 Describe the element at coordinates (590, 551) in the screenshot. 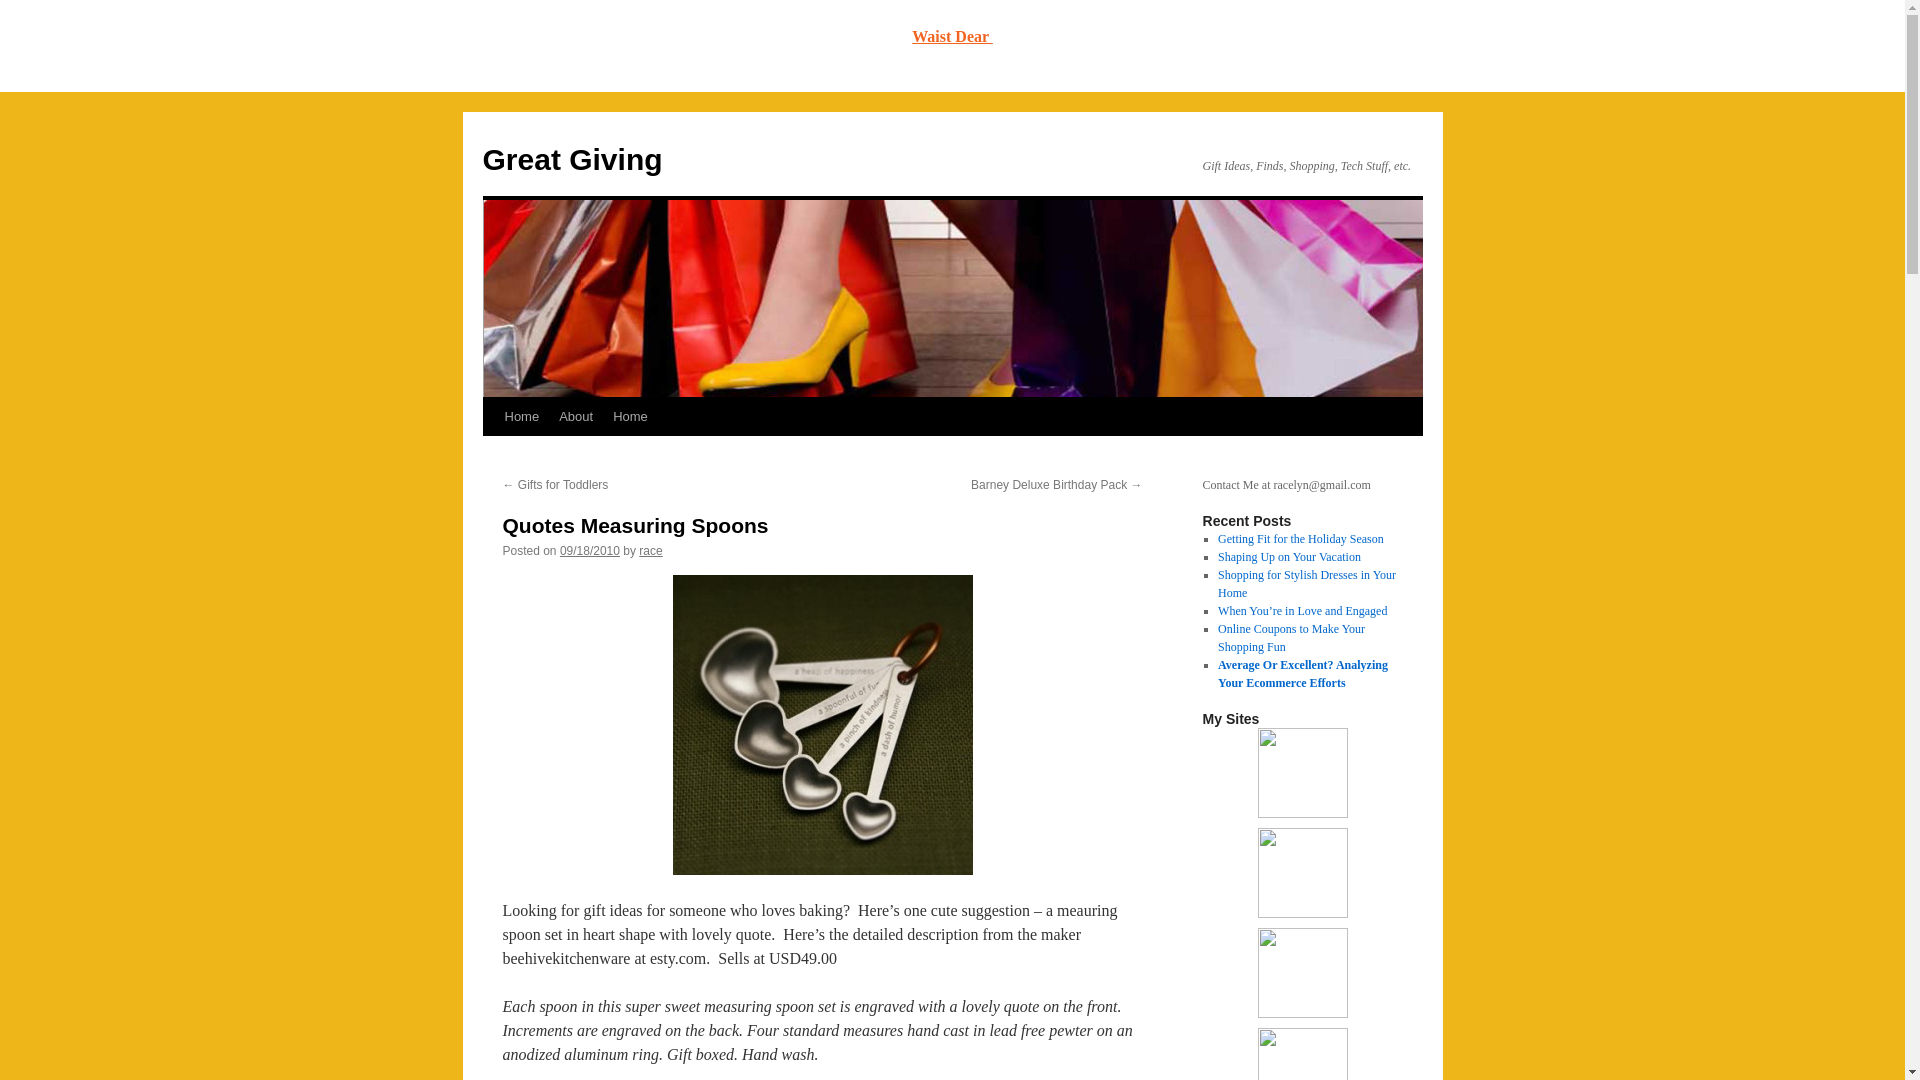

I see `22:12` at that location.